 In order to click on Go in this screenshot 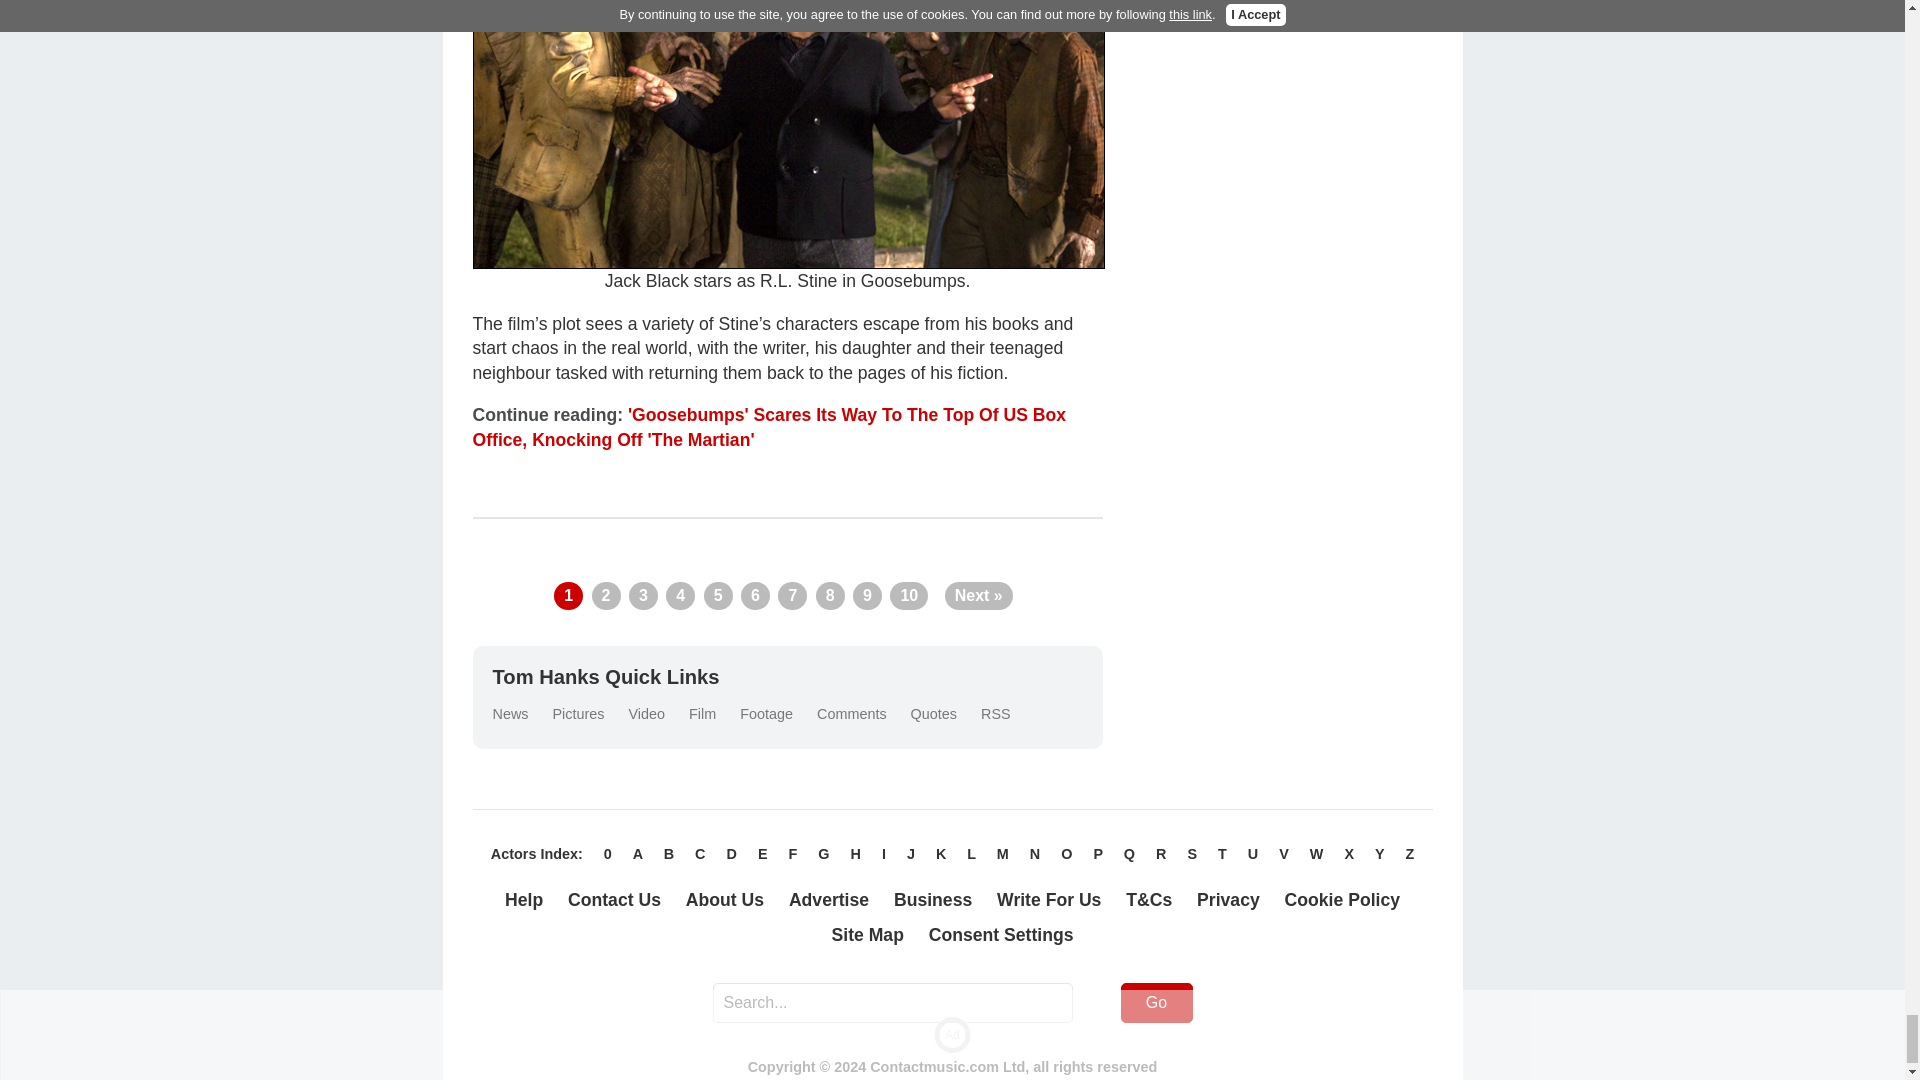, I will do `click(1156, 1002)`.